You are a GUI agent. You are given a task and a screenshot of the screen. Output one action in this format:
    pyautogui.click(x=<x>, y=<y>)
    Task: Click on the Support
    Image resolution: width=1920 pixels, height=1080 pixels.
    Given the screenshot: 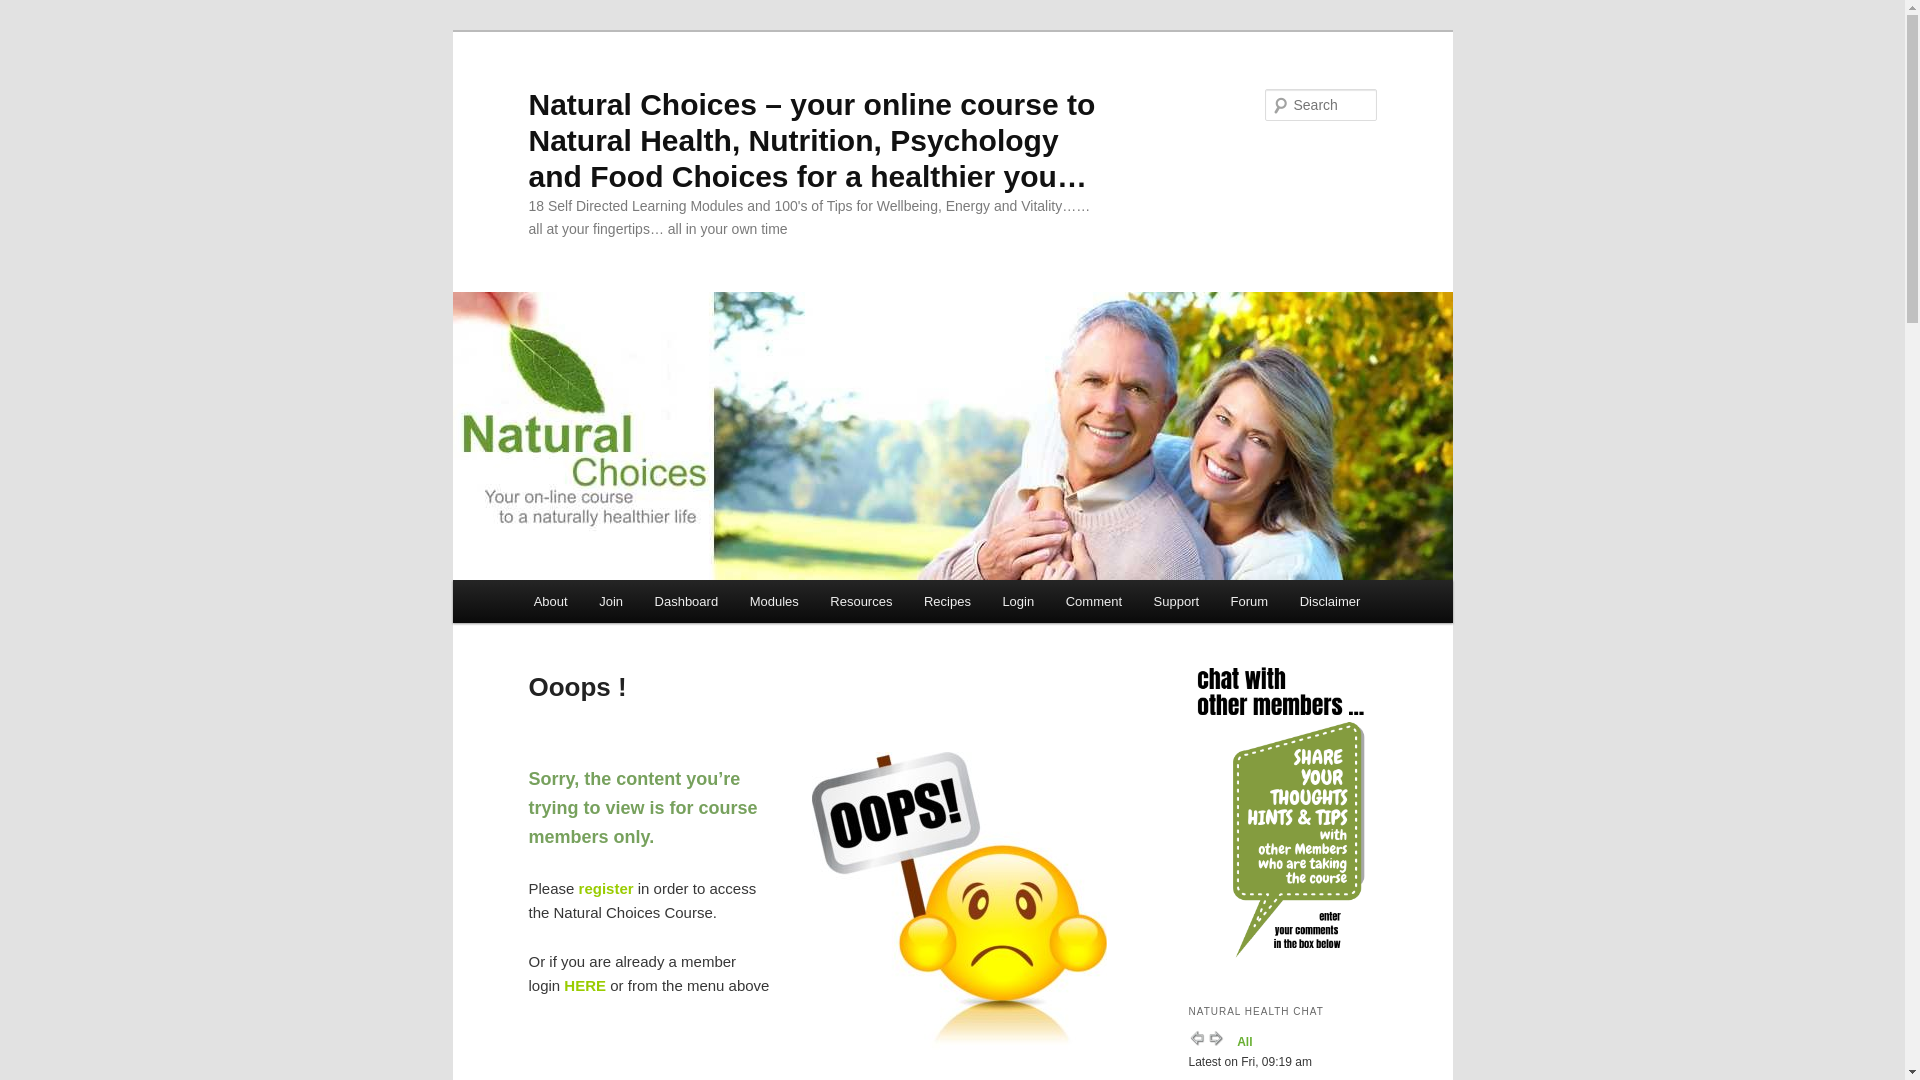 What is the action you would take?
    pyautogui.click(x=1176, y=602)
    